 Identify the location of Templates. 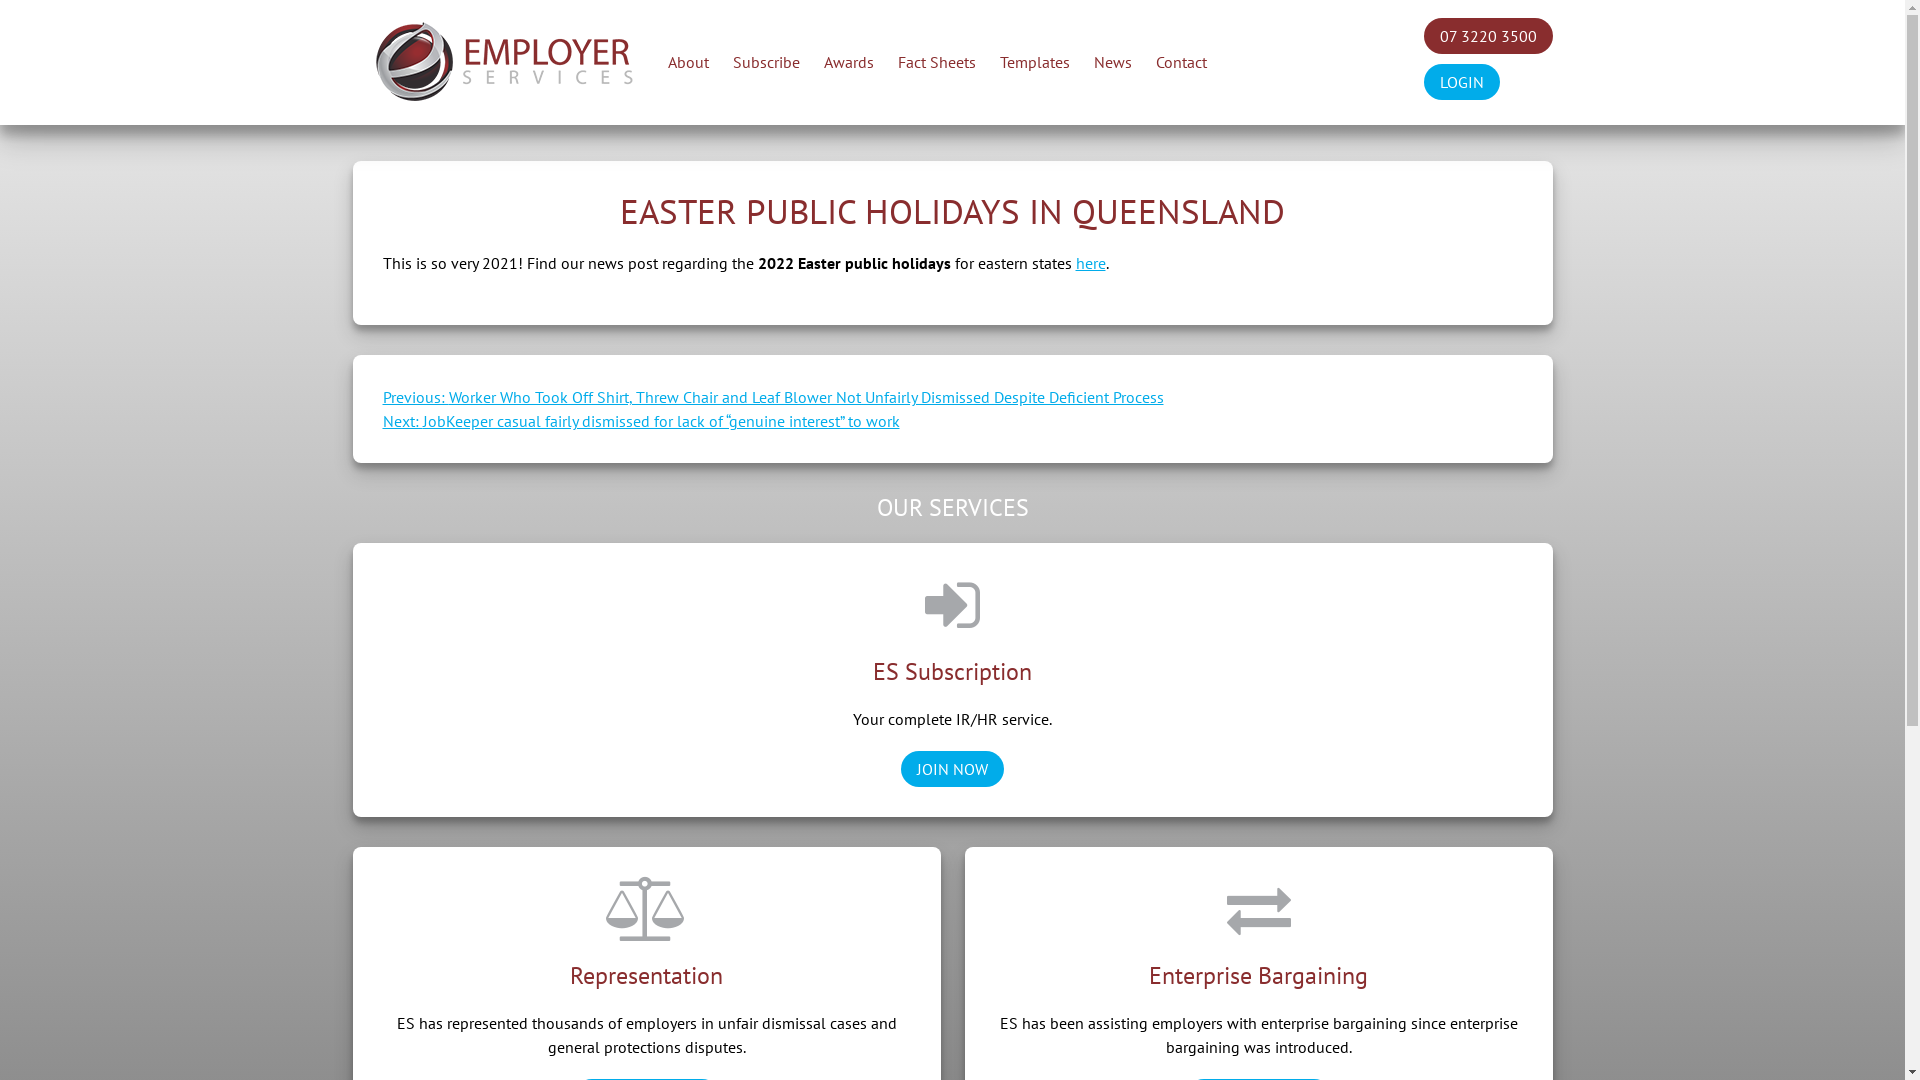
(1035, 62).